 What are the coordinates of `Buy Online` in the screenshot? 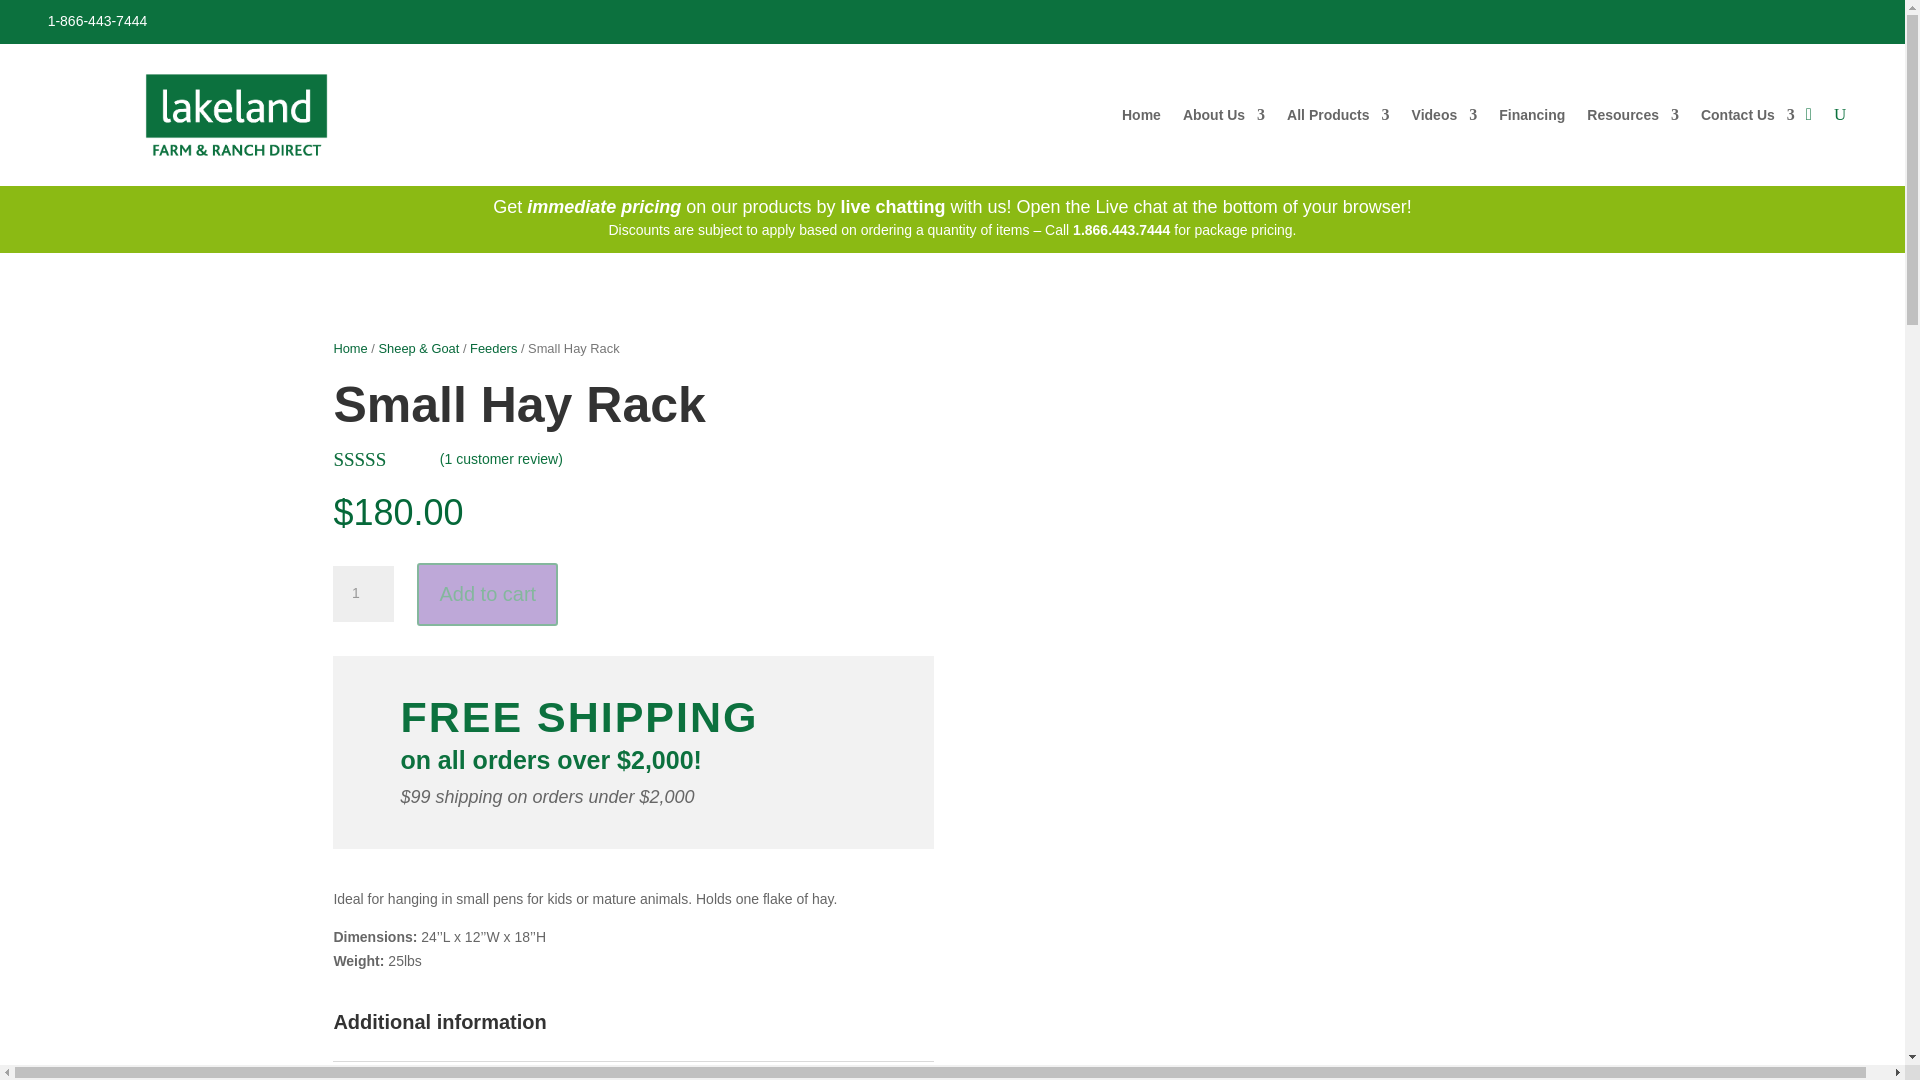 It's located at (520, 1076).